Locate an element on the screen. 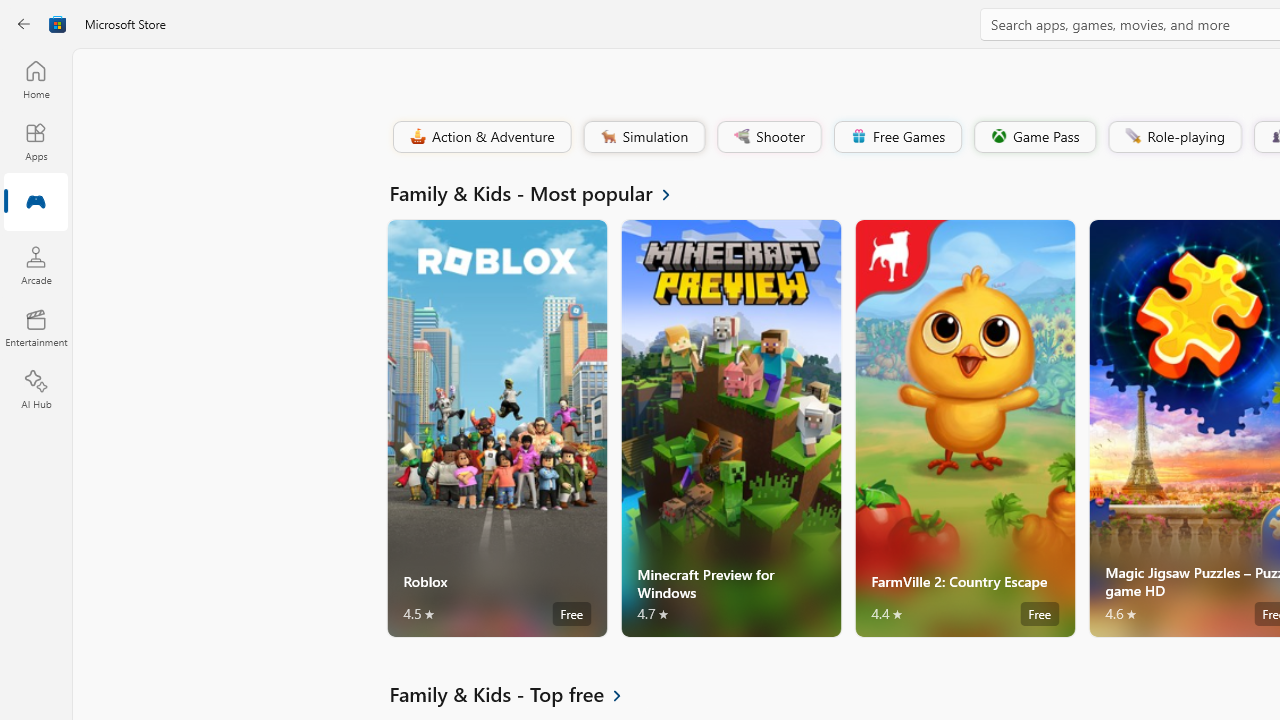 The width and height of the screenshot is (1280, 720). Action & Adventure is located at coordinates (480, 136).